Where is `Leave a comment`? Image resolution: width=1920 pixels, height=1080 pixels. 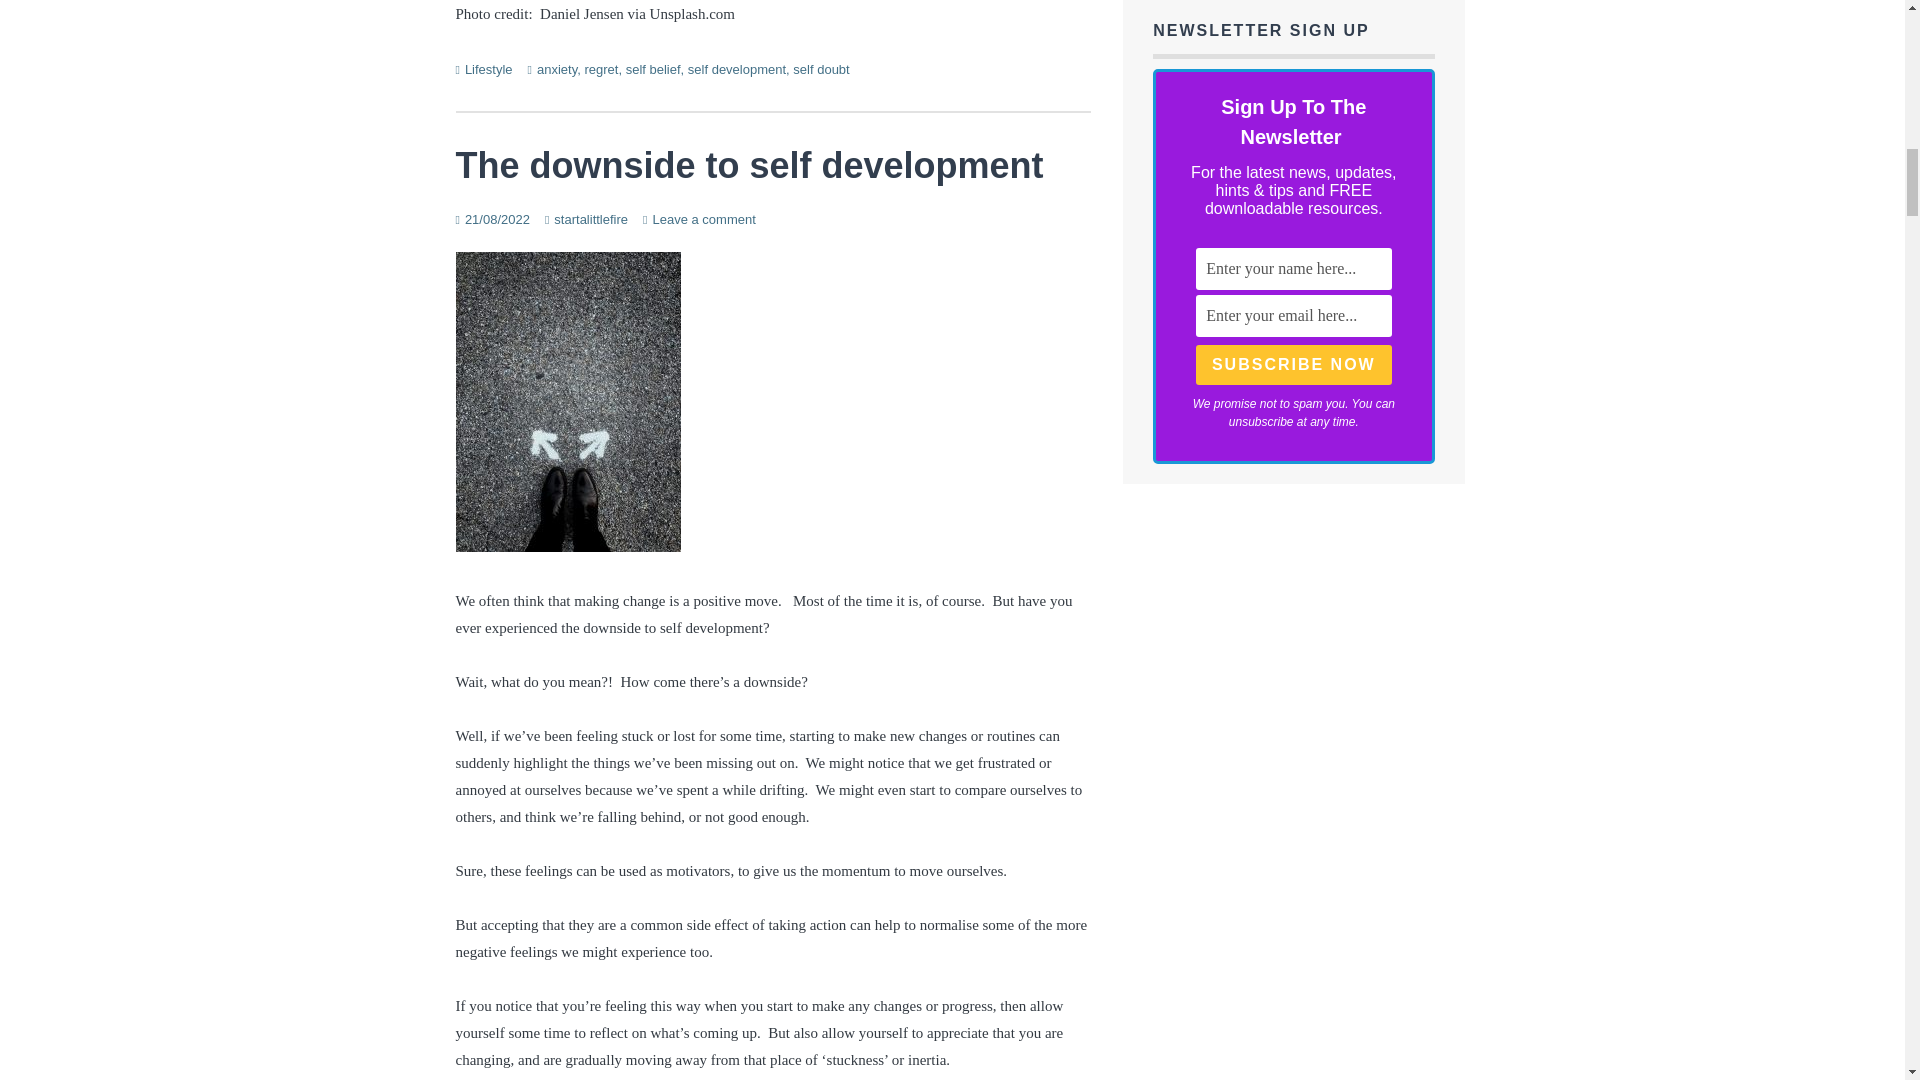
Leave a comment is located at coordinates (703, 218).